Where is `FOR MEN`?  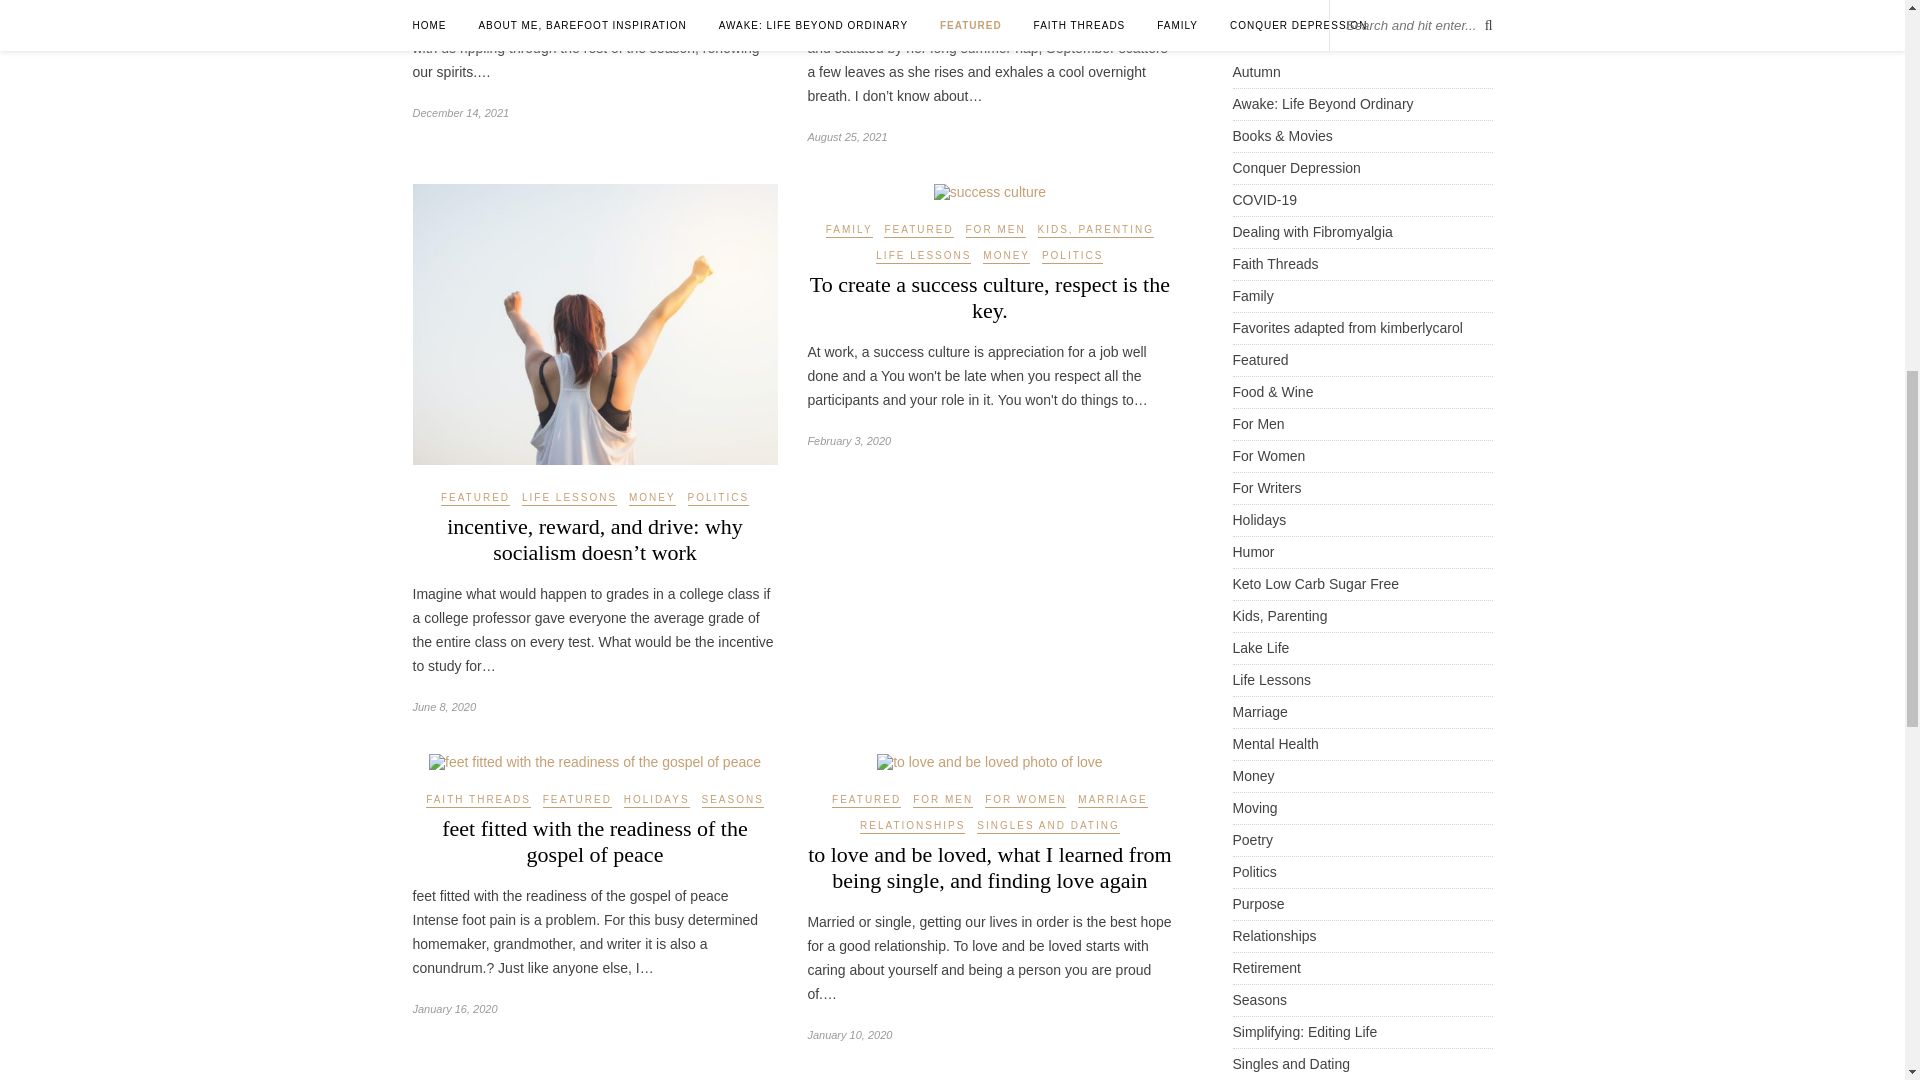
FOR MEN is located at coordinates (995, 230).